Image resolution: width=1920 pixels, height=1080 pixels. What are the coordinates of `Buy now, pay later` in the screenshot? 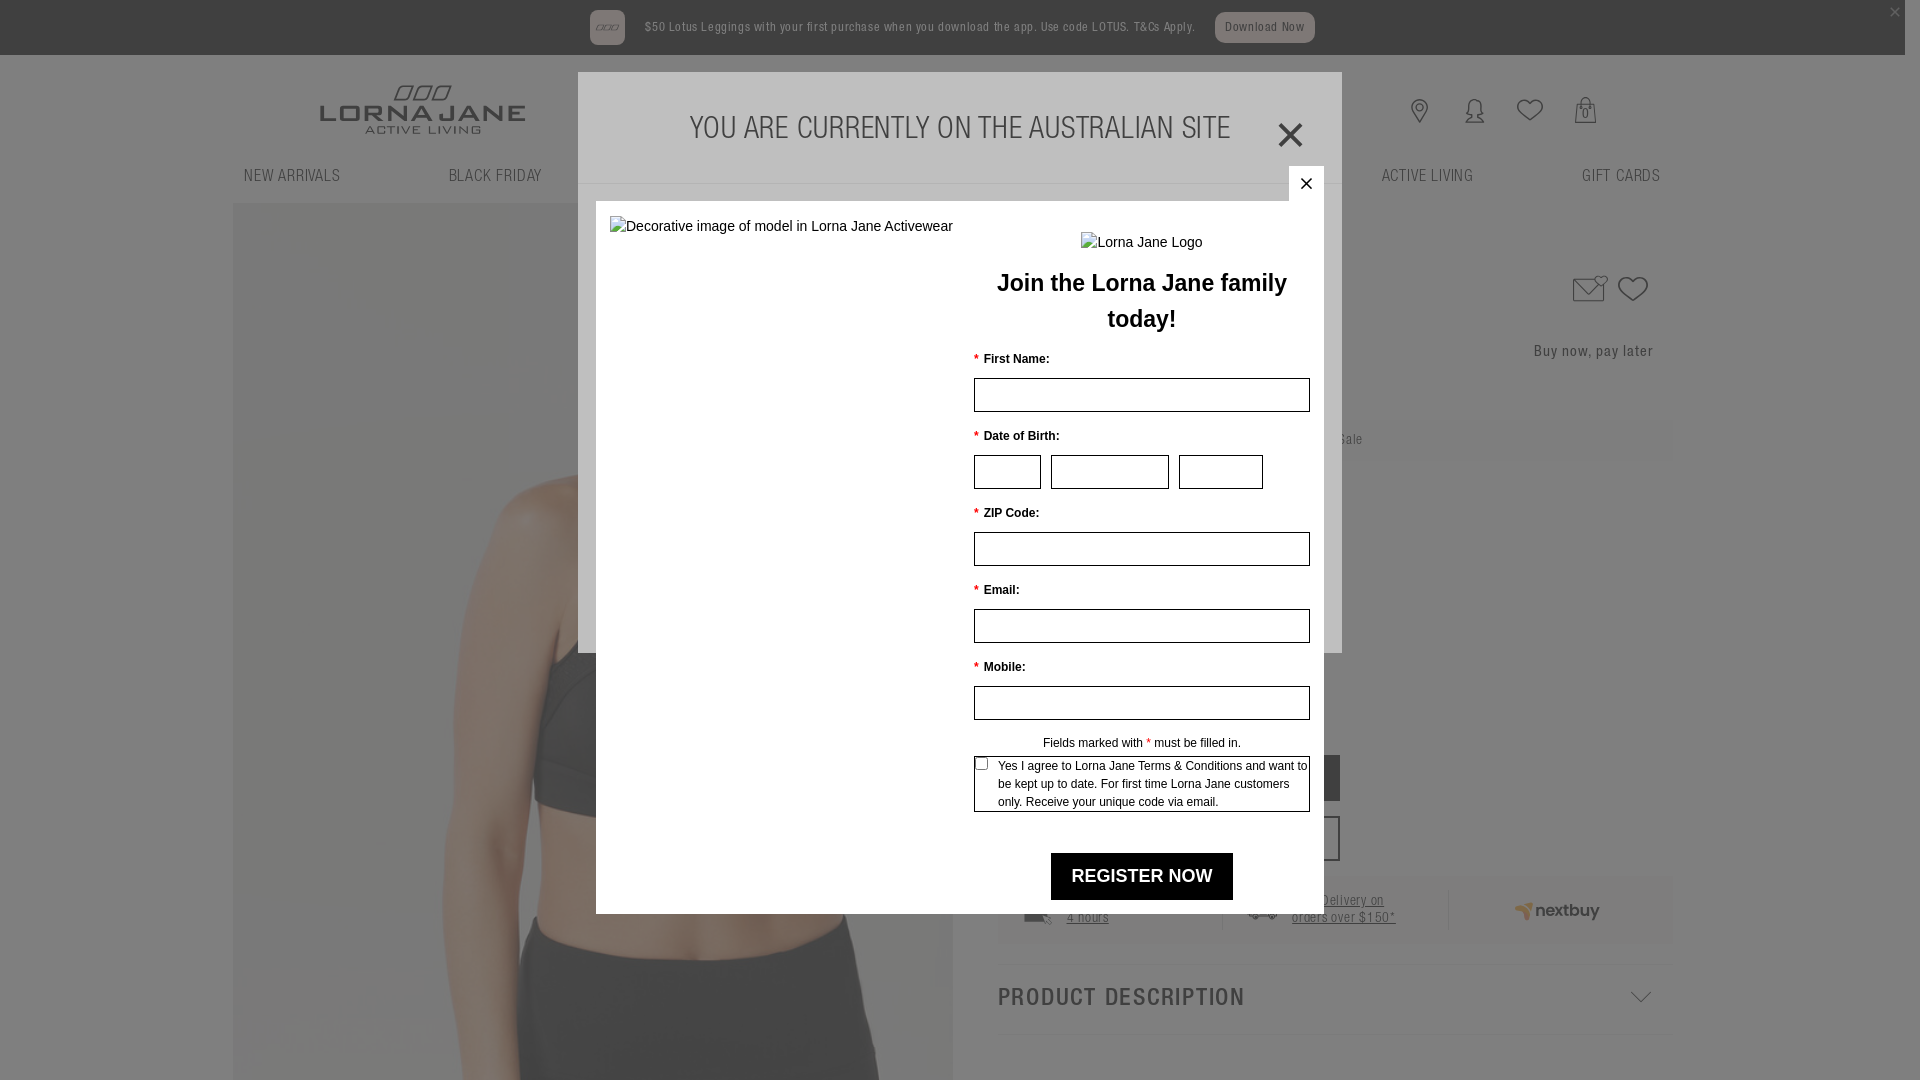 It's located at (1593, 352).